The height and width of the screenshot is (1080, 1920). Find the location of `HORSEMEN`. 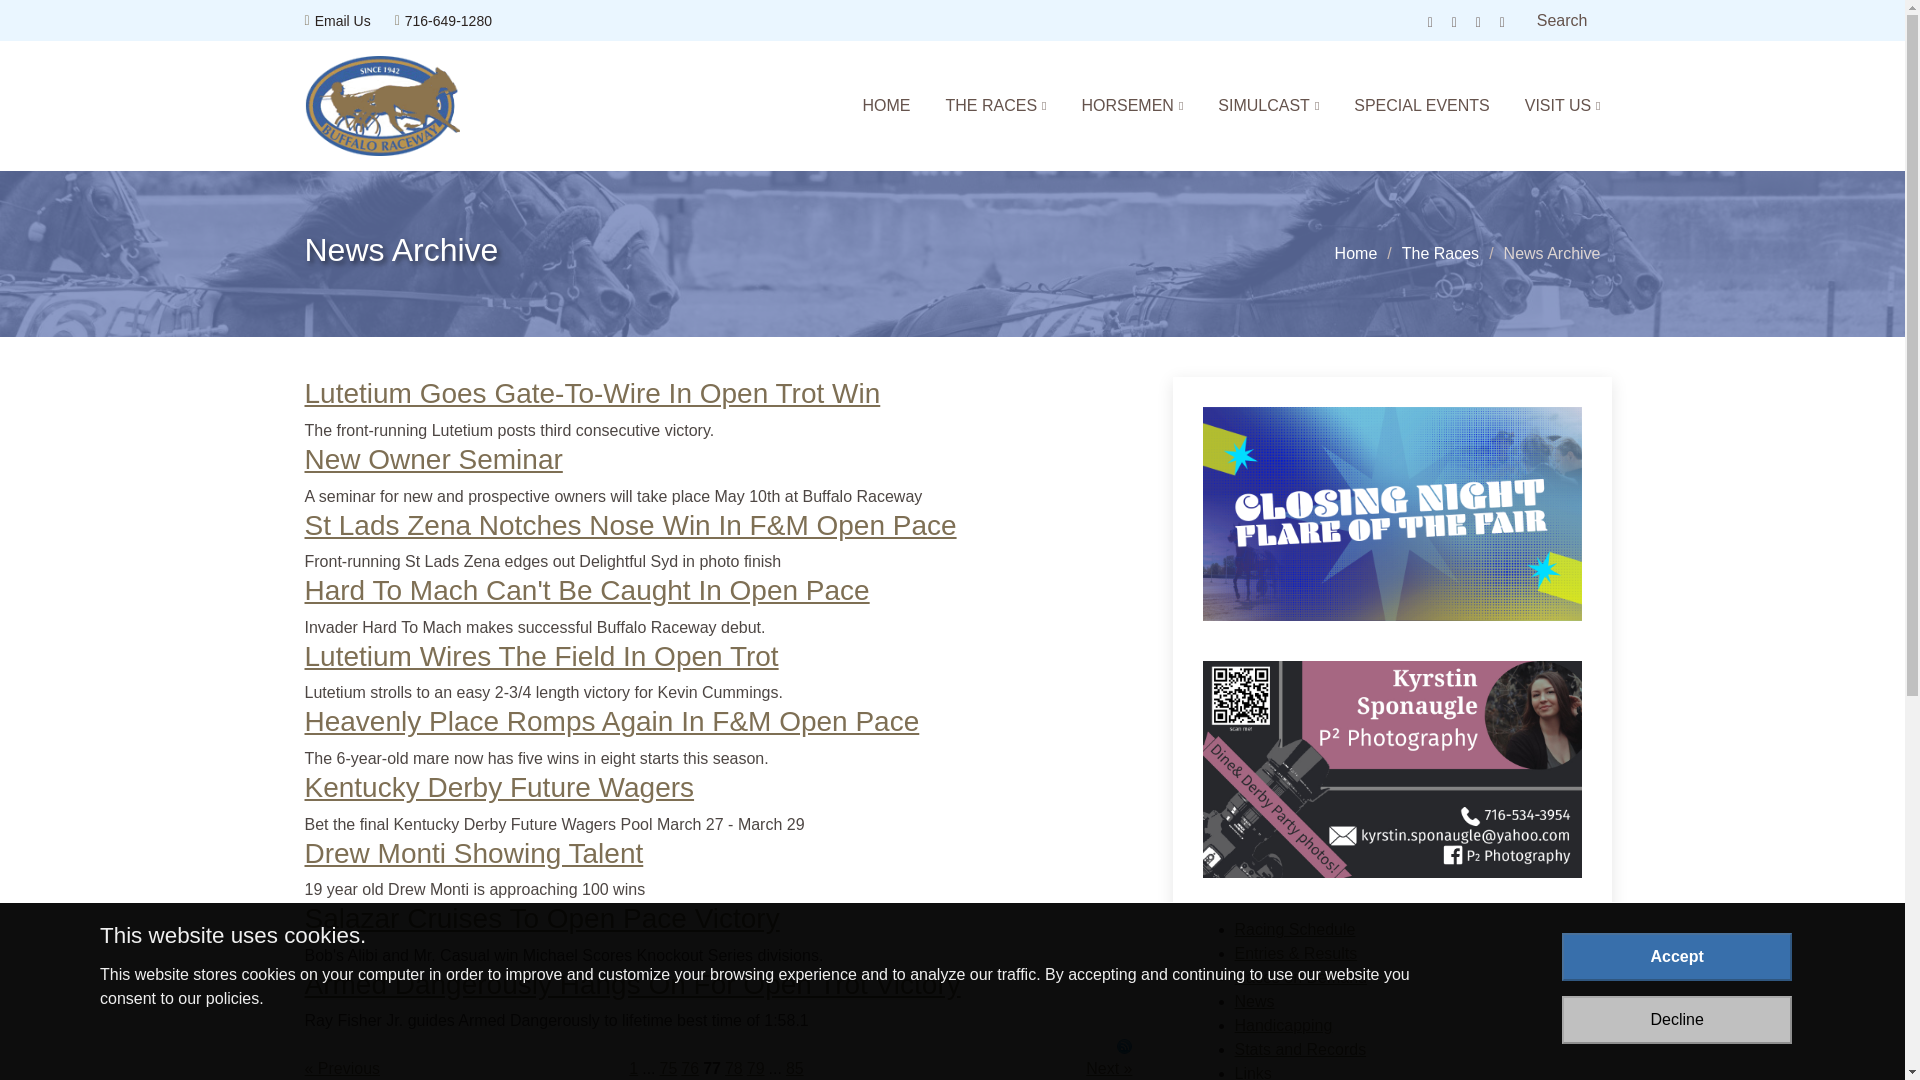

HORSEMEN is located at coordinates (1114, 106).